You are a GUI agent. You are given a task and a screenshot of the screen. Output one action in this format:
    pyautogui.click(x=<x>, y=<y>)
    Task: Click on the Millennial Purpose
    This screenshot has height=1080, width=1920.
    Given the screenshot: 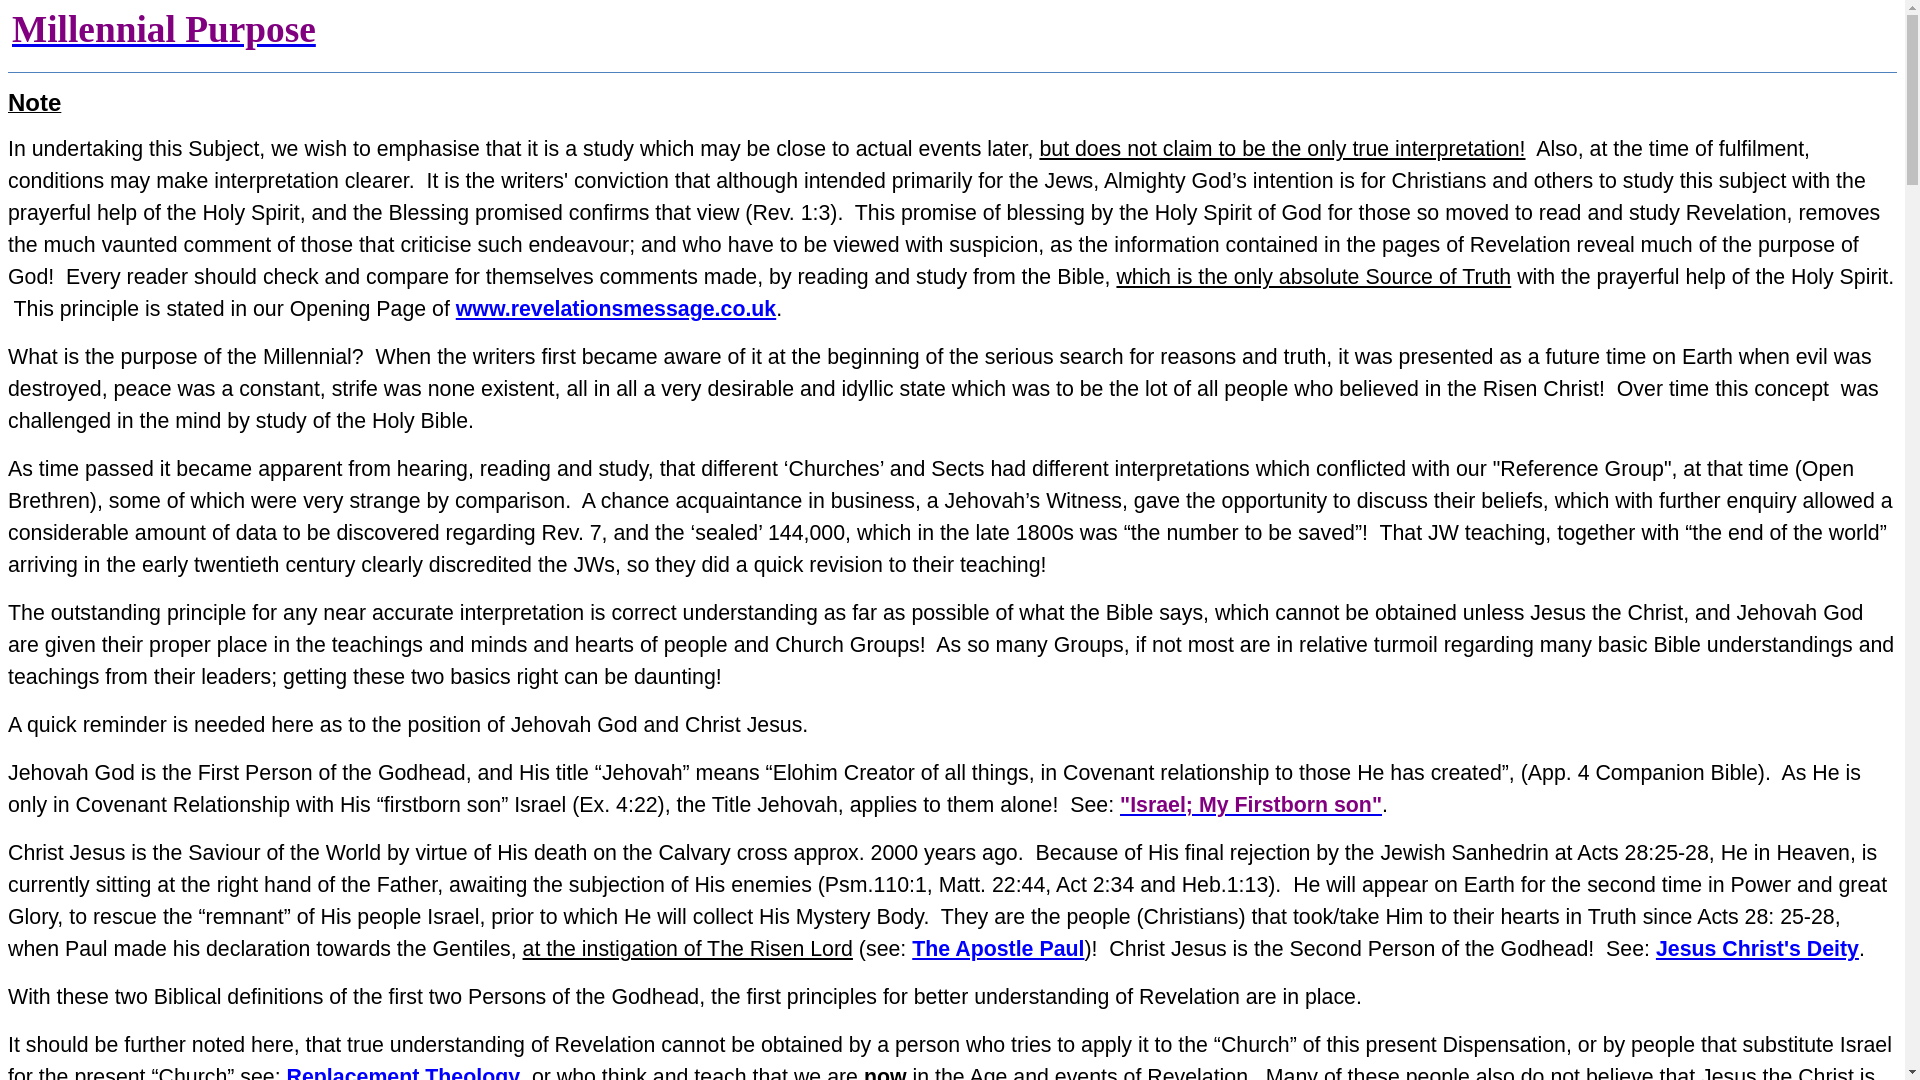 What is the action you would take?
    pyautogui.click(x=164, y=28)
    